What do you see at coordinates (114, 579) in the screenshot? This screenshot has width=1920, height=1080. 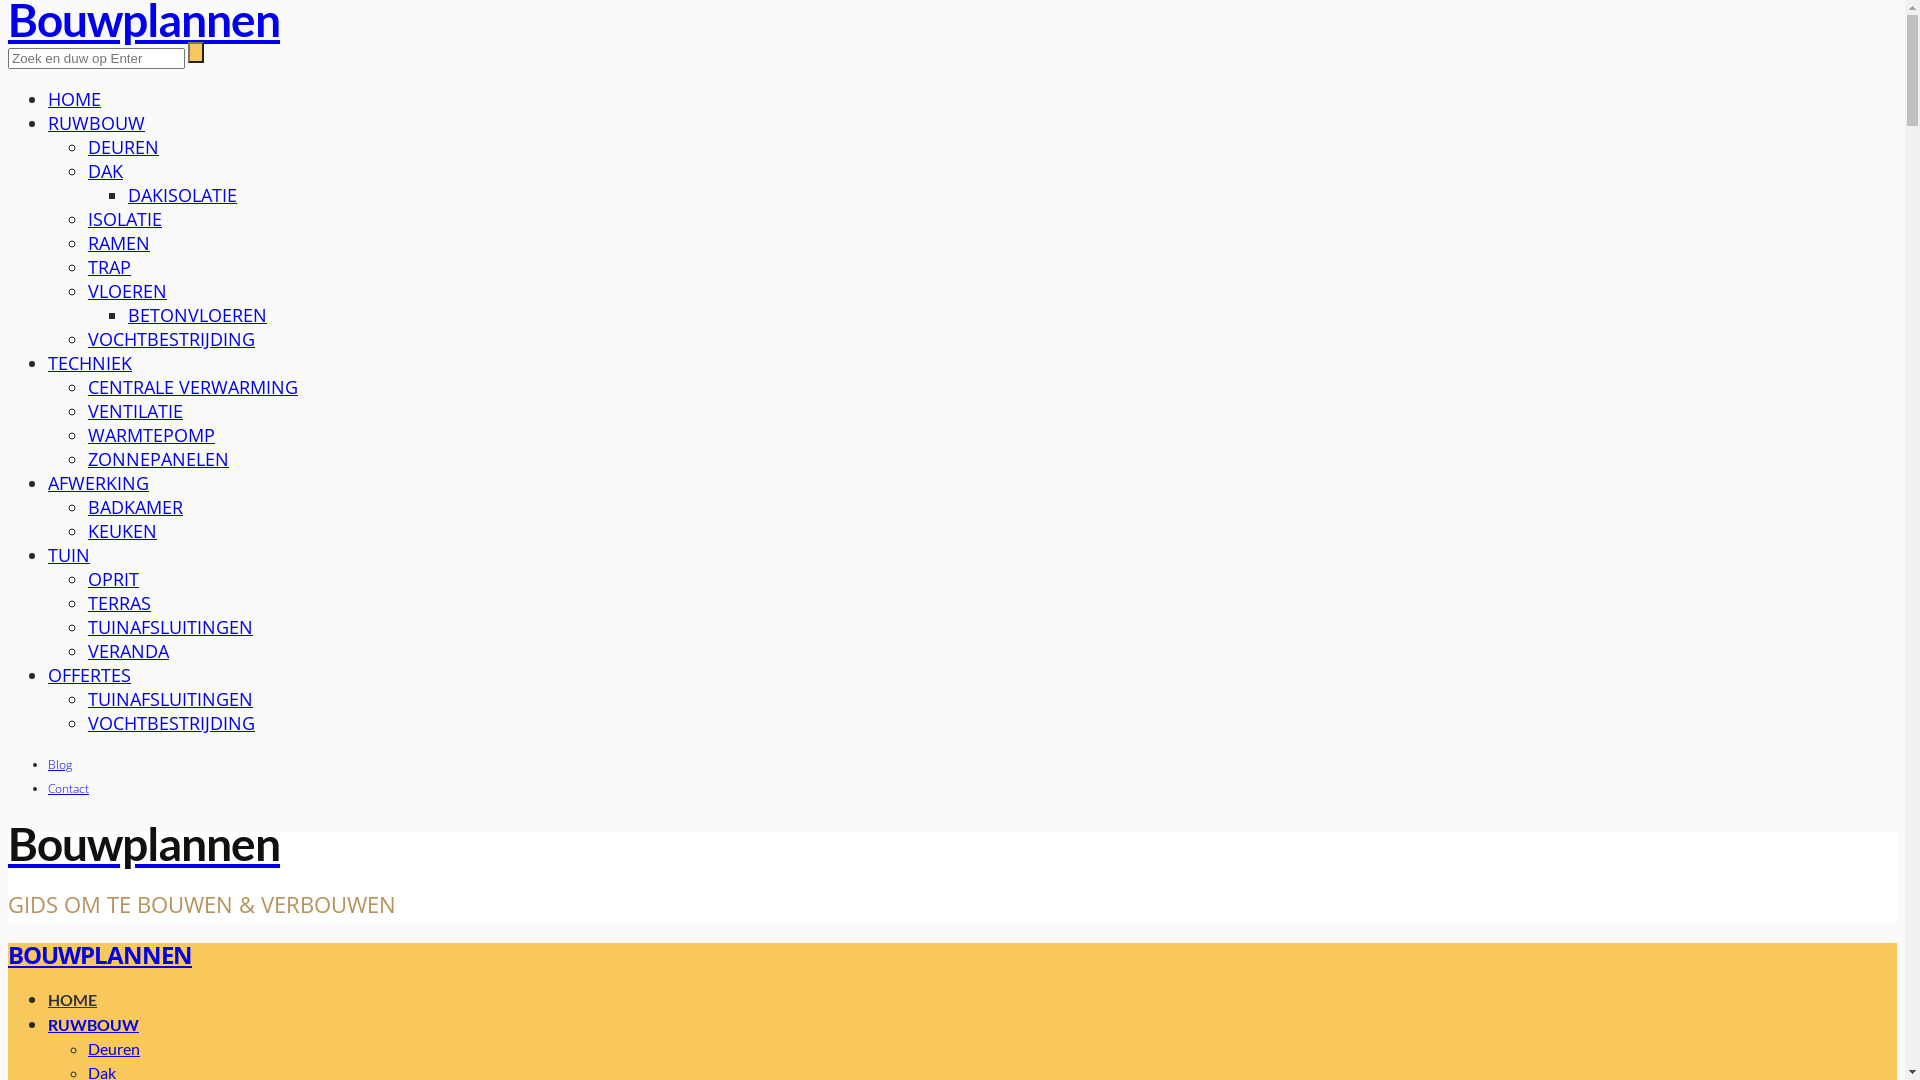 I see `OPRIT` at bounding box center [114, 579].